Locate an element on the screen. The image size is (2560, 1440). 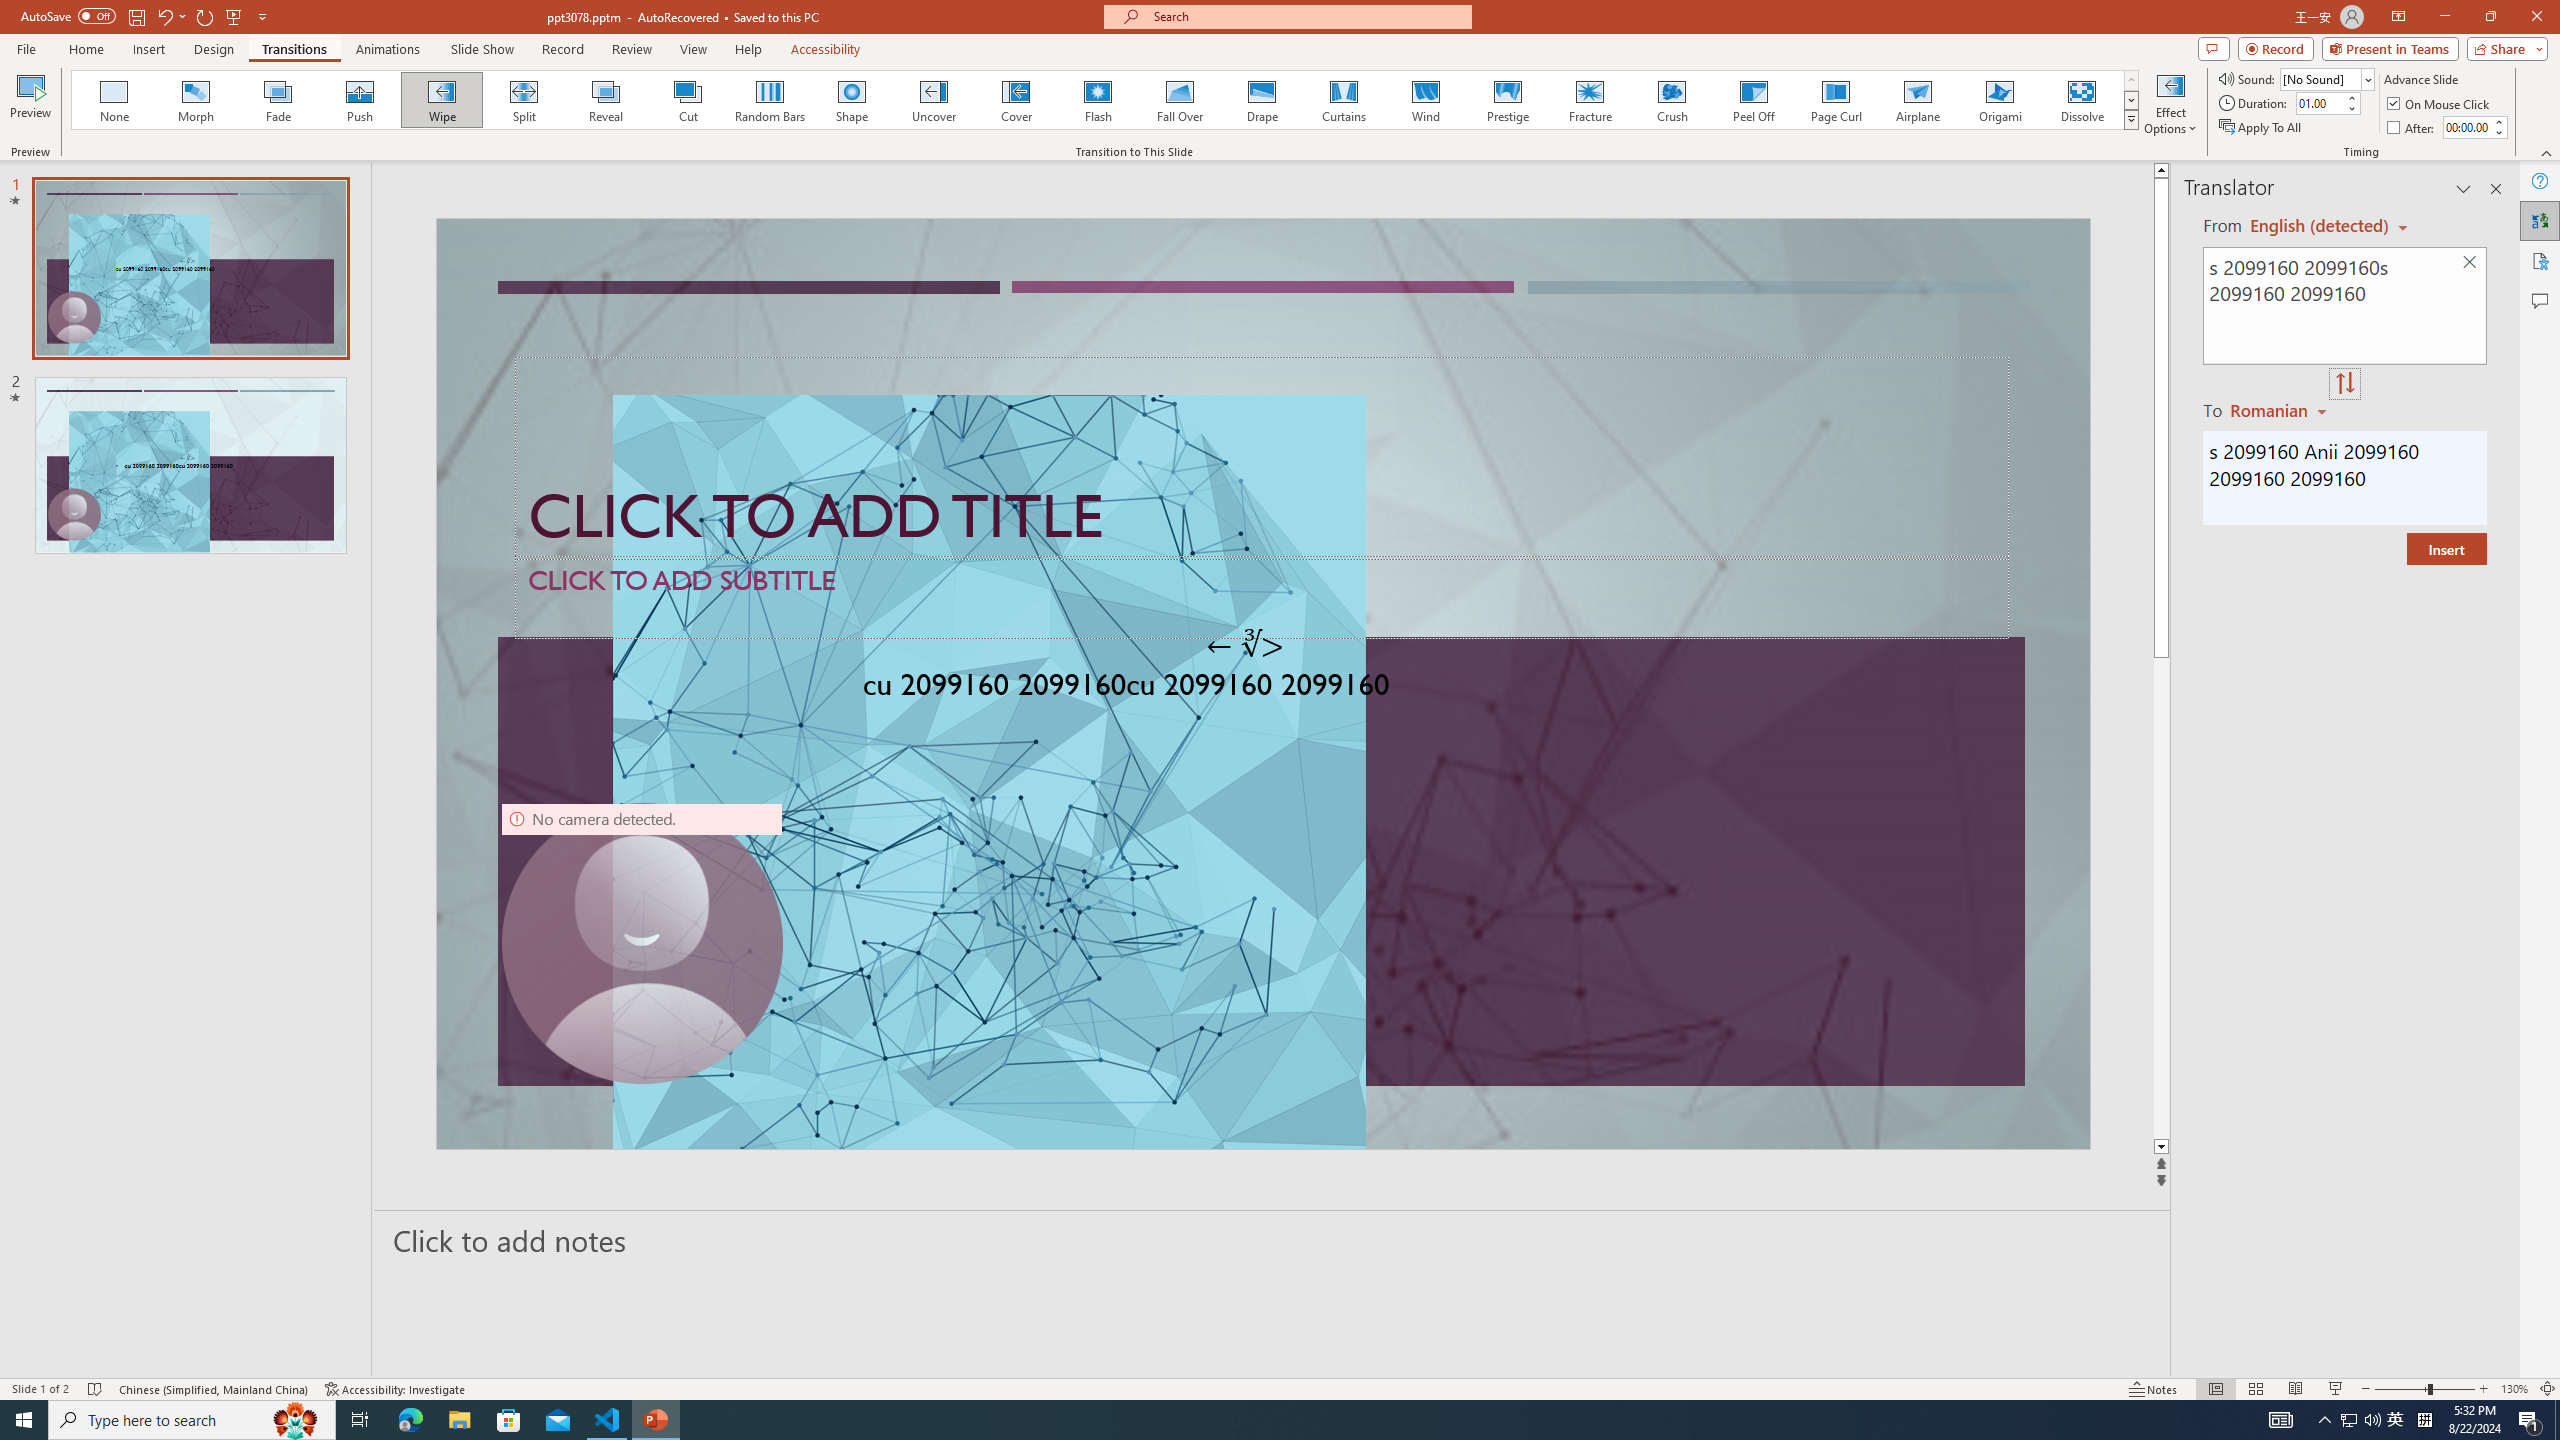
Curtains is located at coordinates (1344, 100).